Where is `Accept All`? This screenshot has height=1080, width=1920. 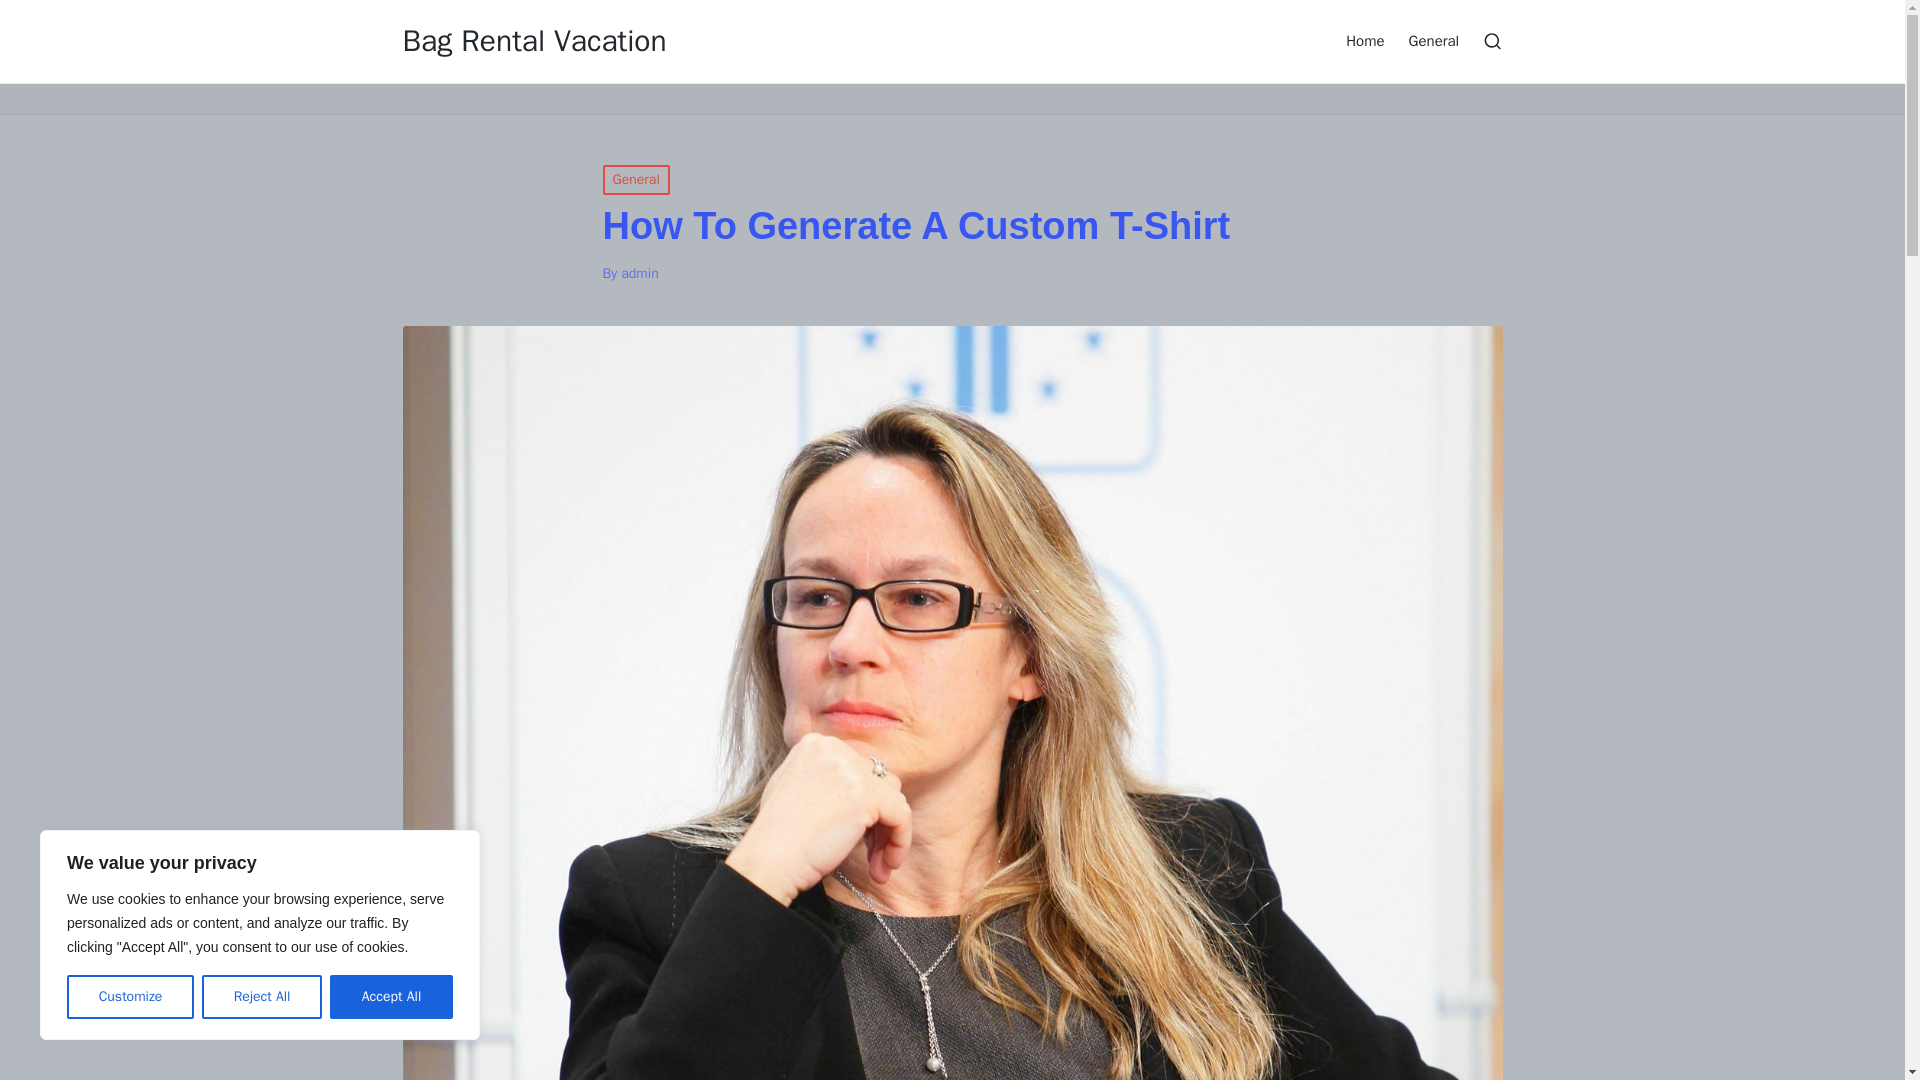 Accept All is located at coordinates (392, 997).